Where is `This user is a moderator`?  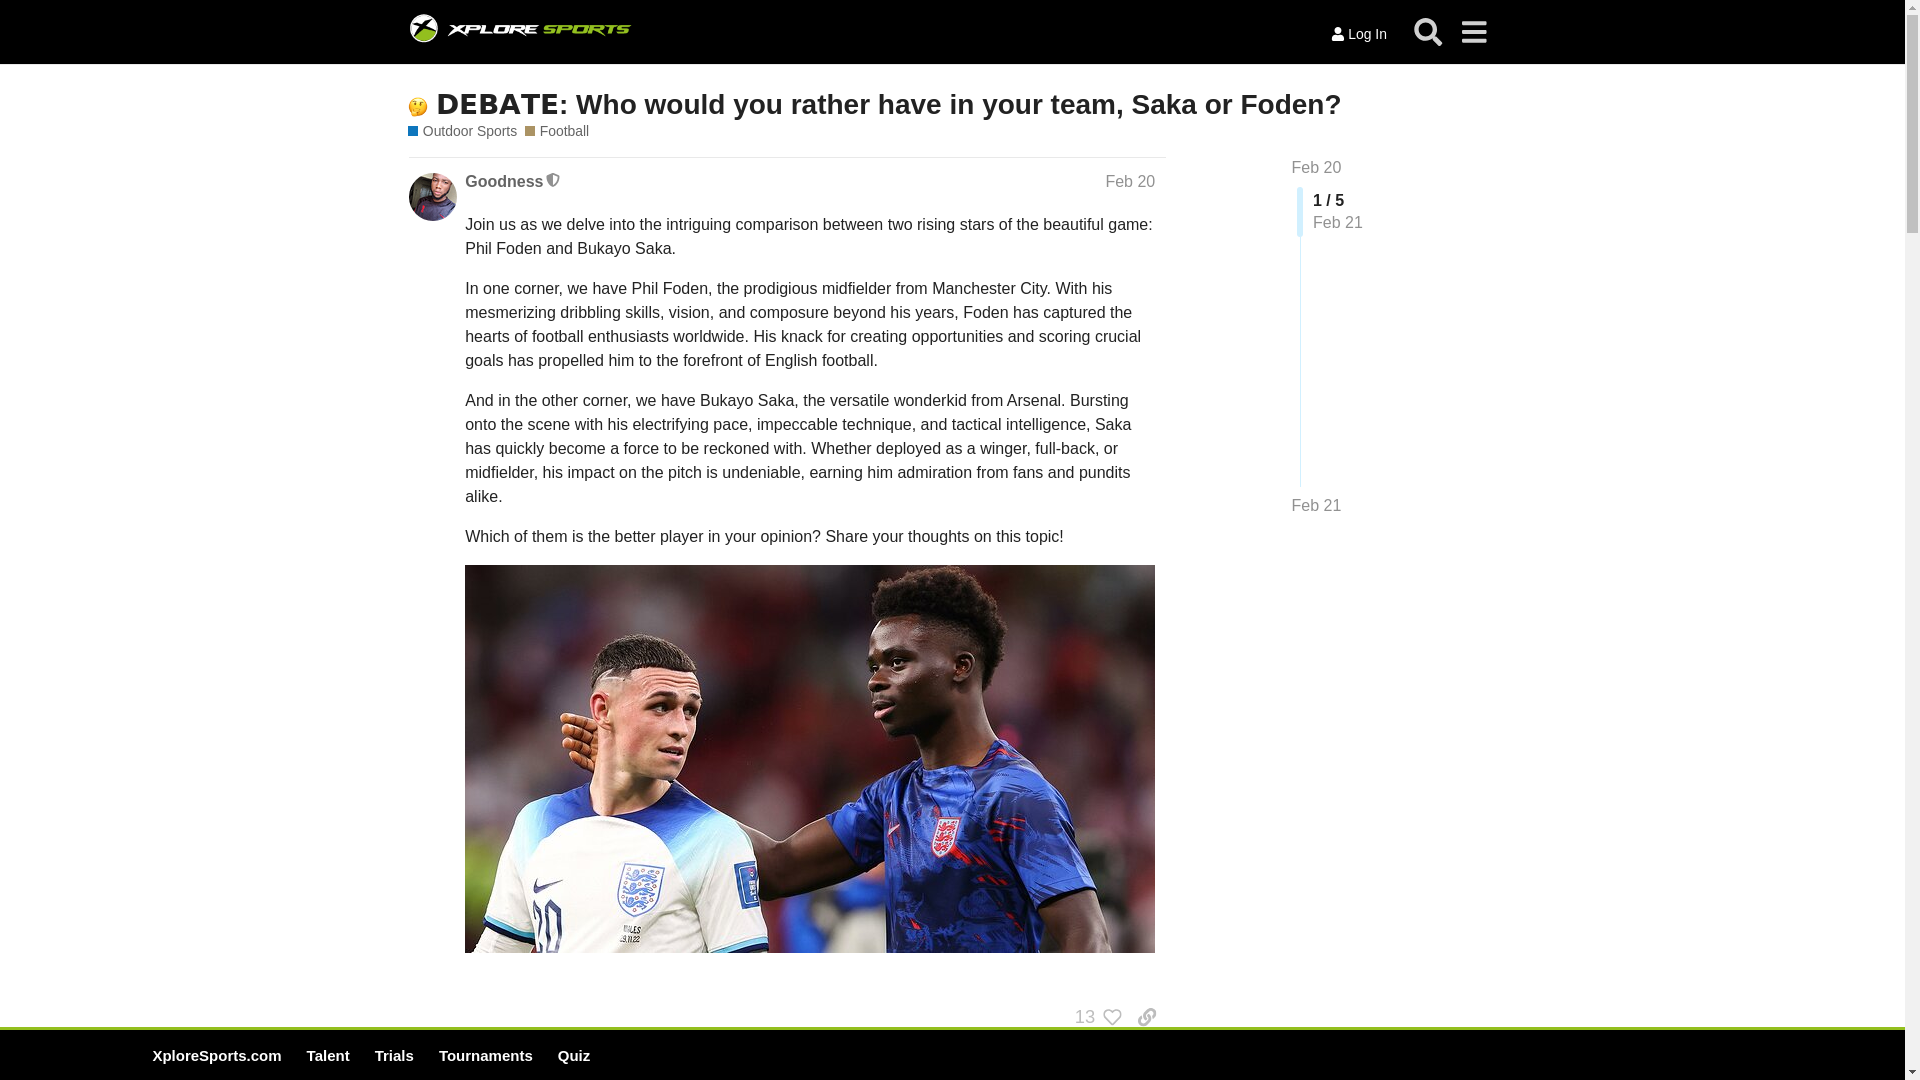 This user is a moderator is located at coordinates (554, 180).